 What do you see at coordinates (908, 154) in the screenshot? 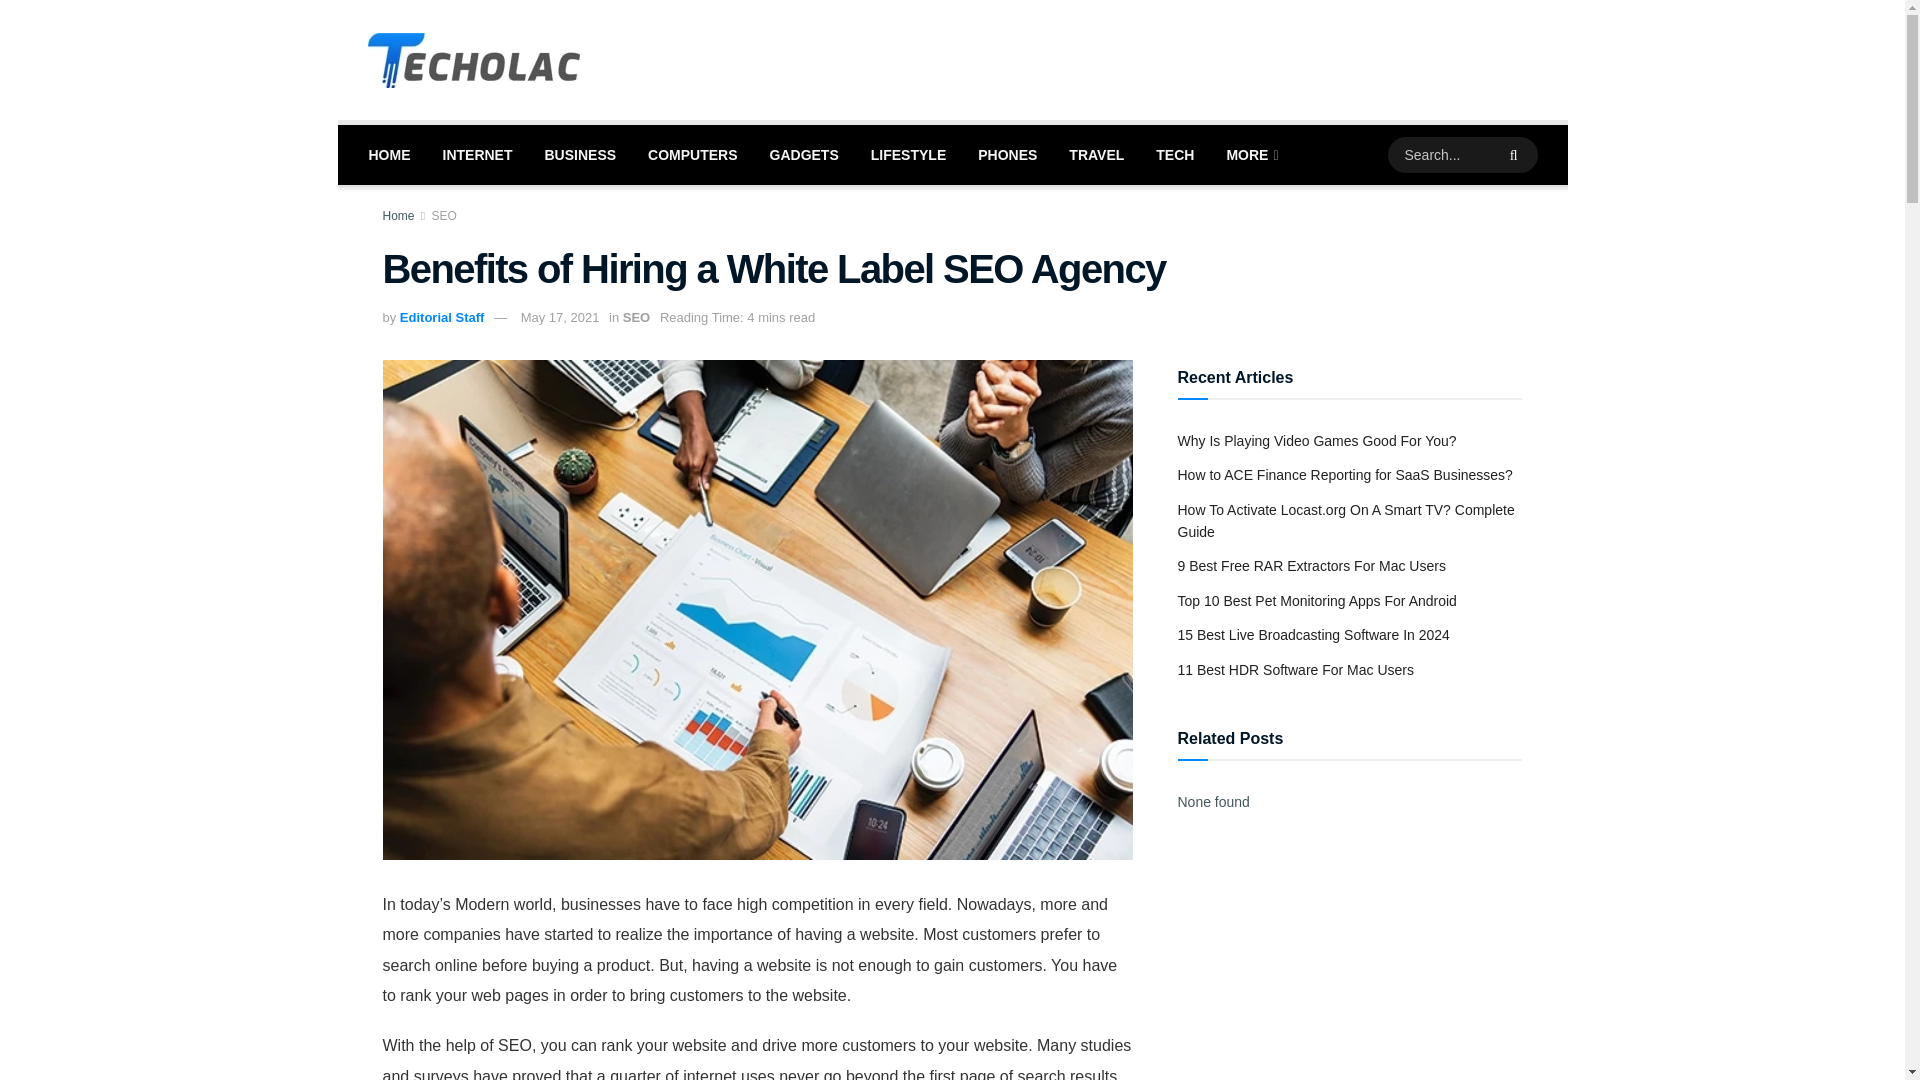
I see `LIFESTYLE` at bounding box center [908, 154].